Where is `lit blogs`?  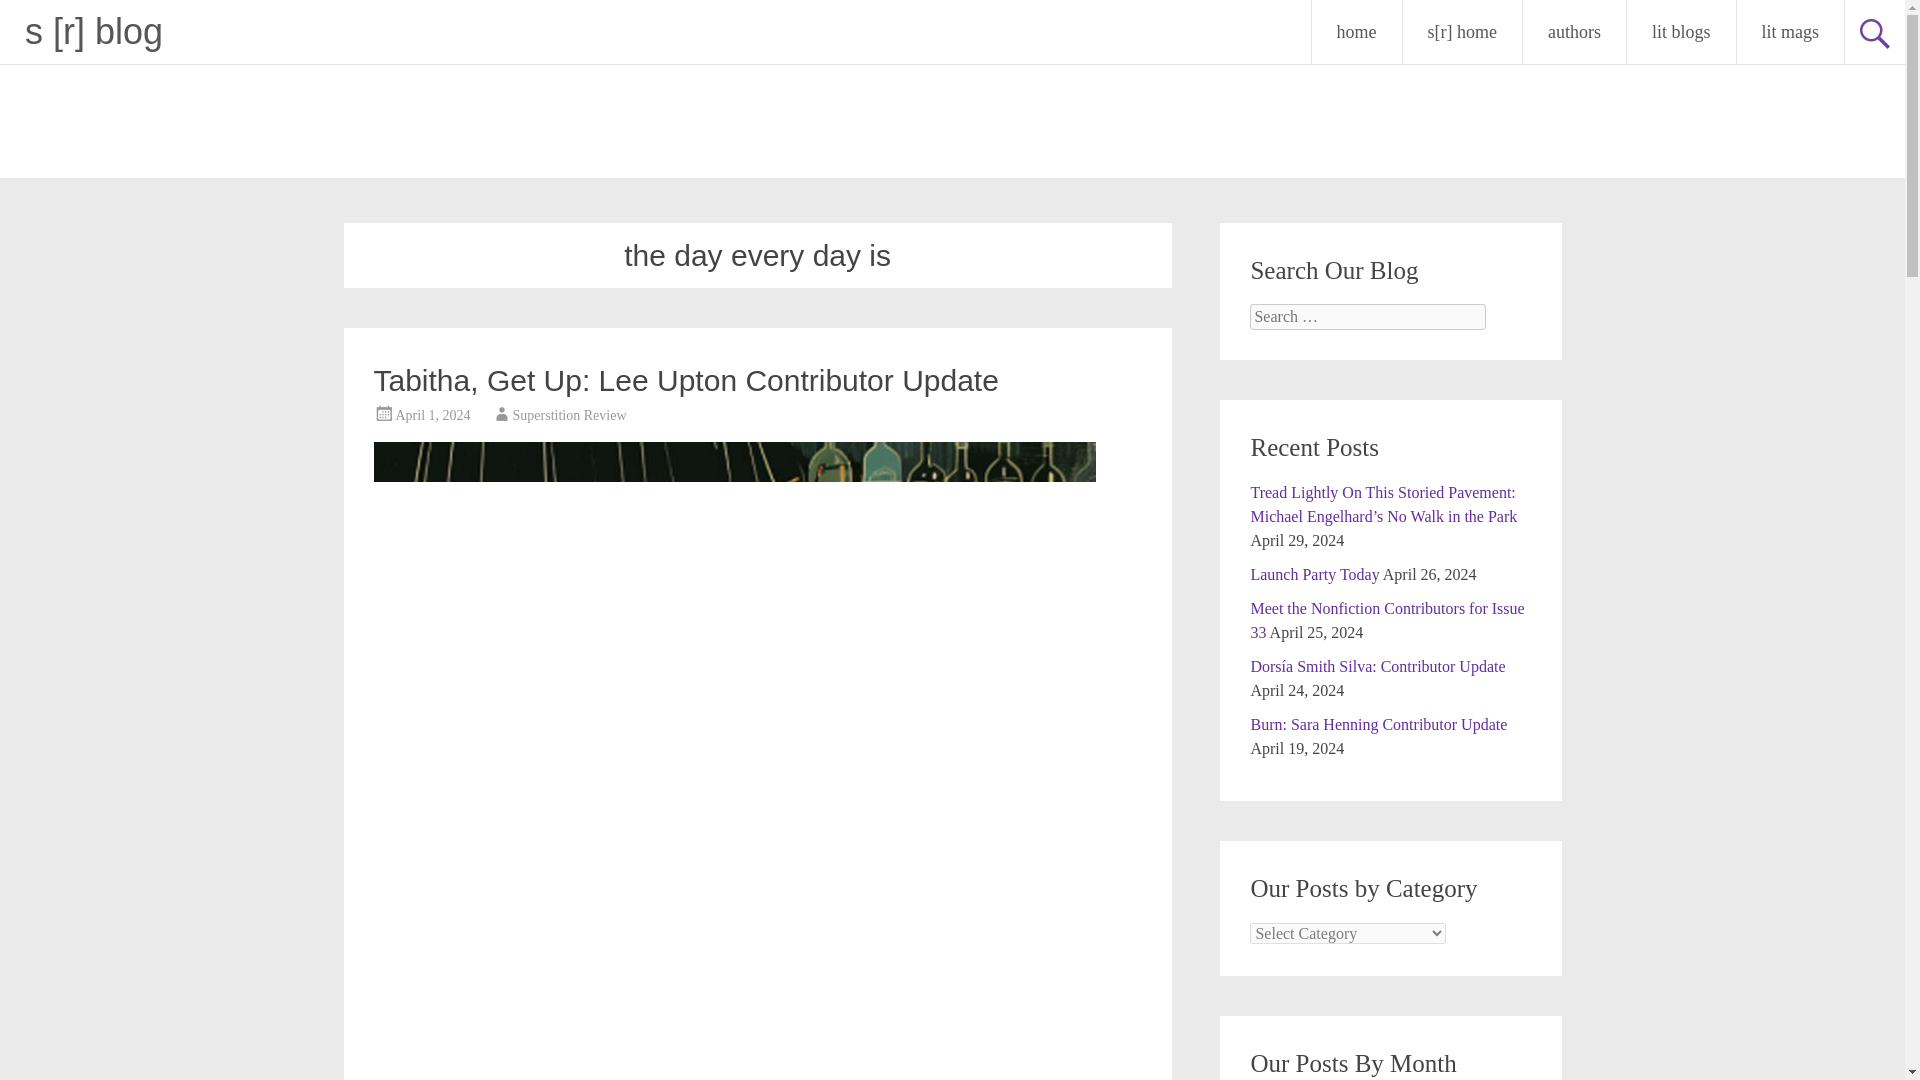 lit blogs is located at coordinates (1680, 32).